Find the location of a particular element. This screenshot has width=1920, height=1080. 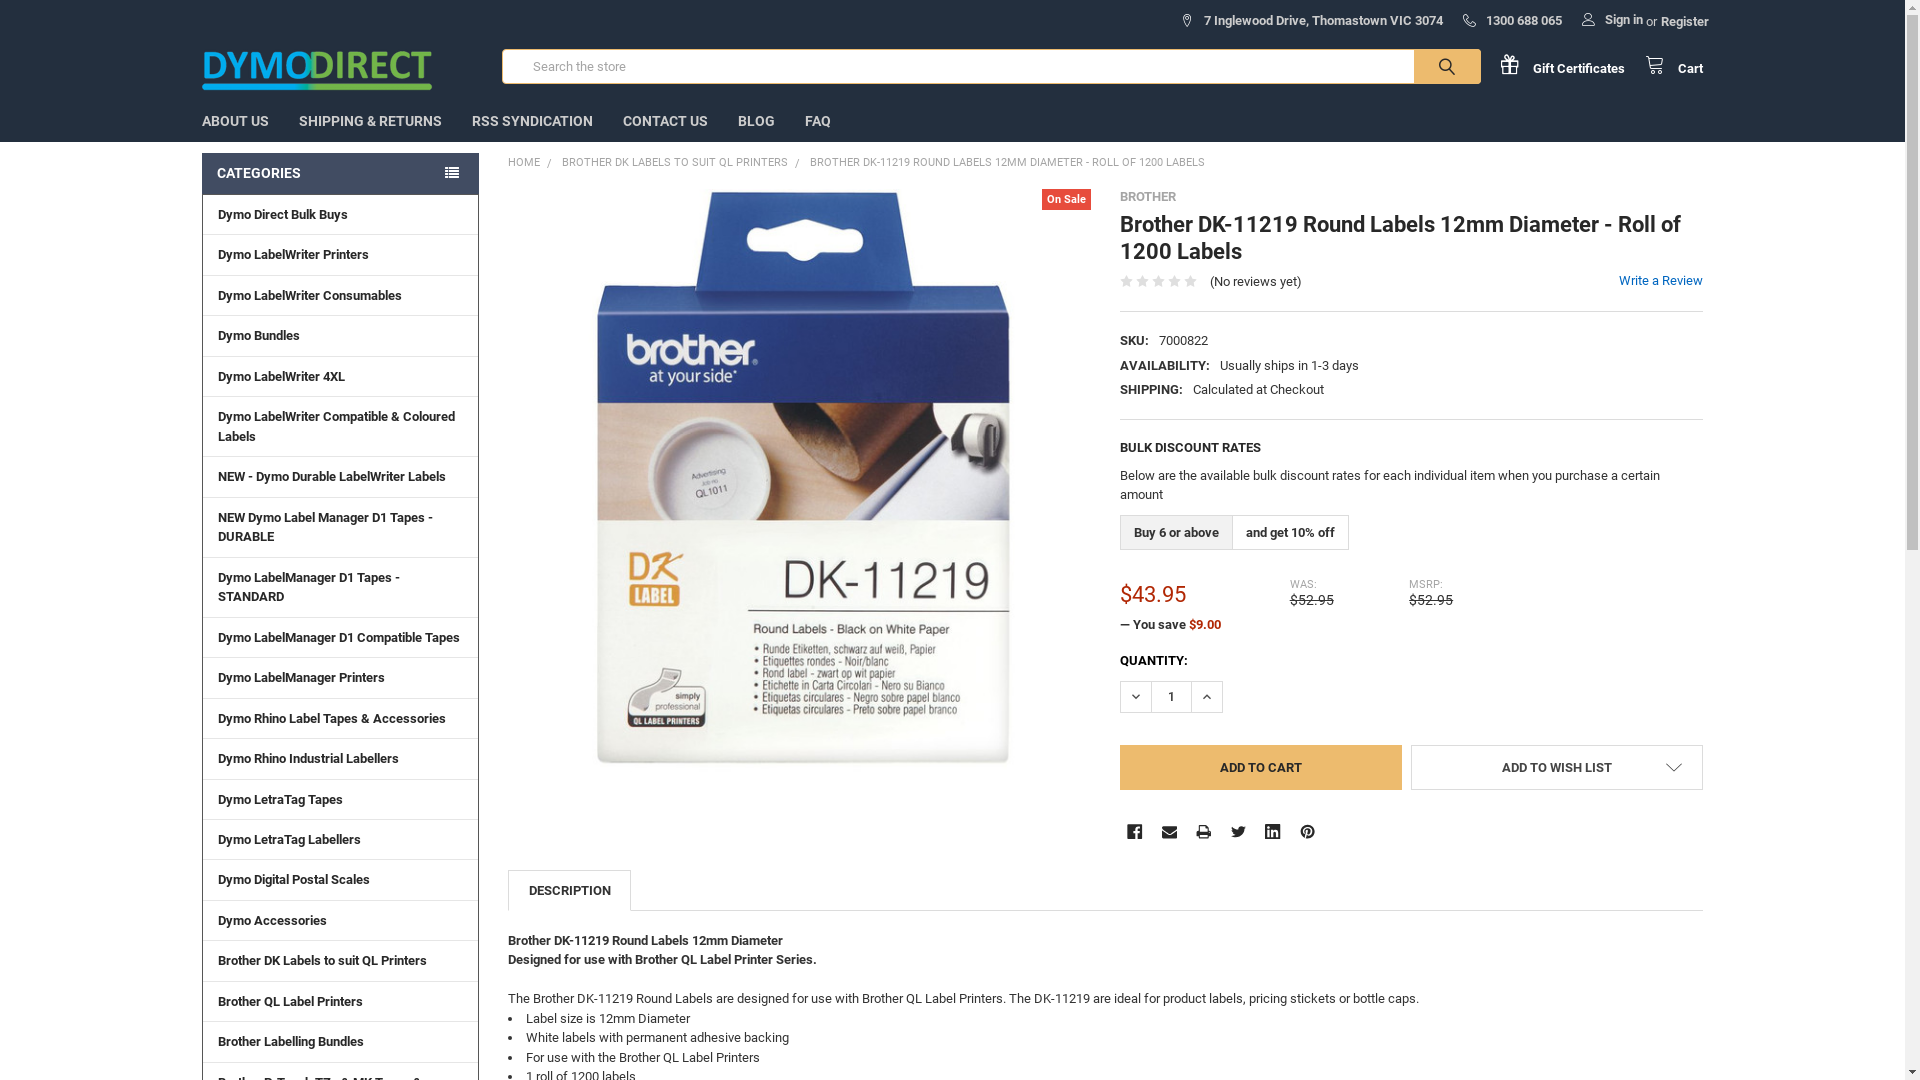

Dymo Direct is located at coordinates (318, 66).